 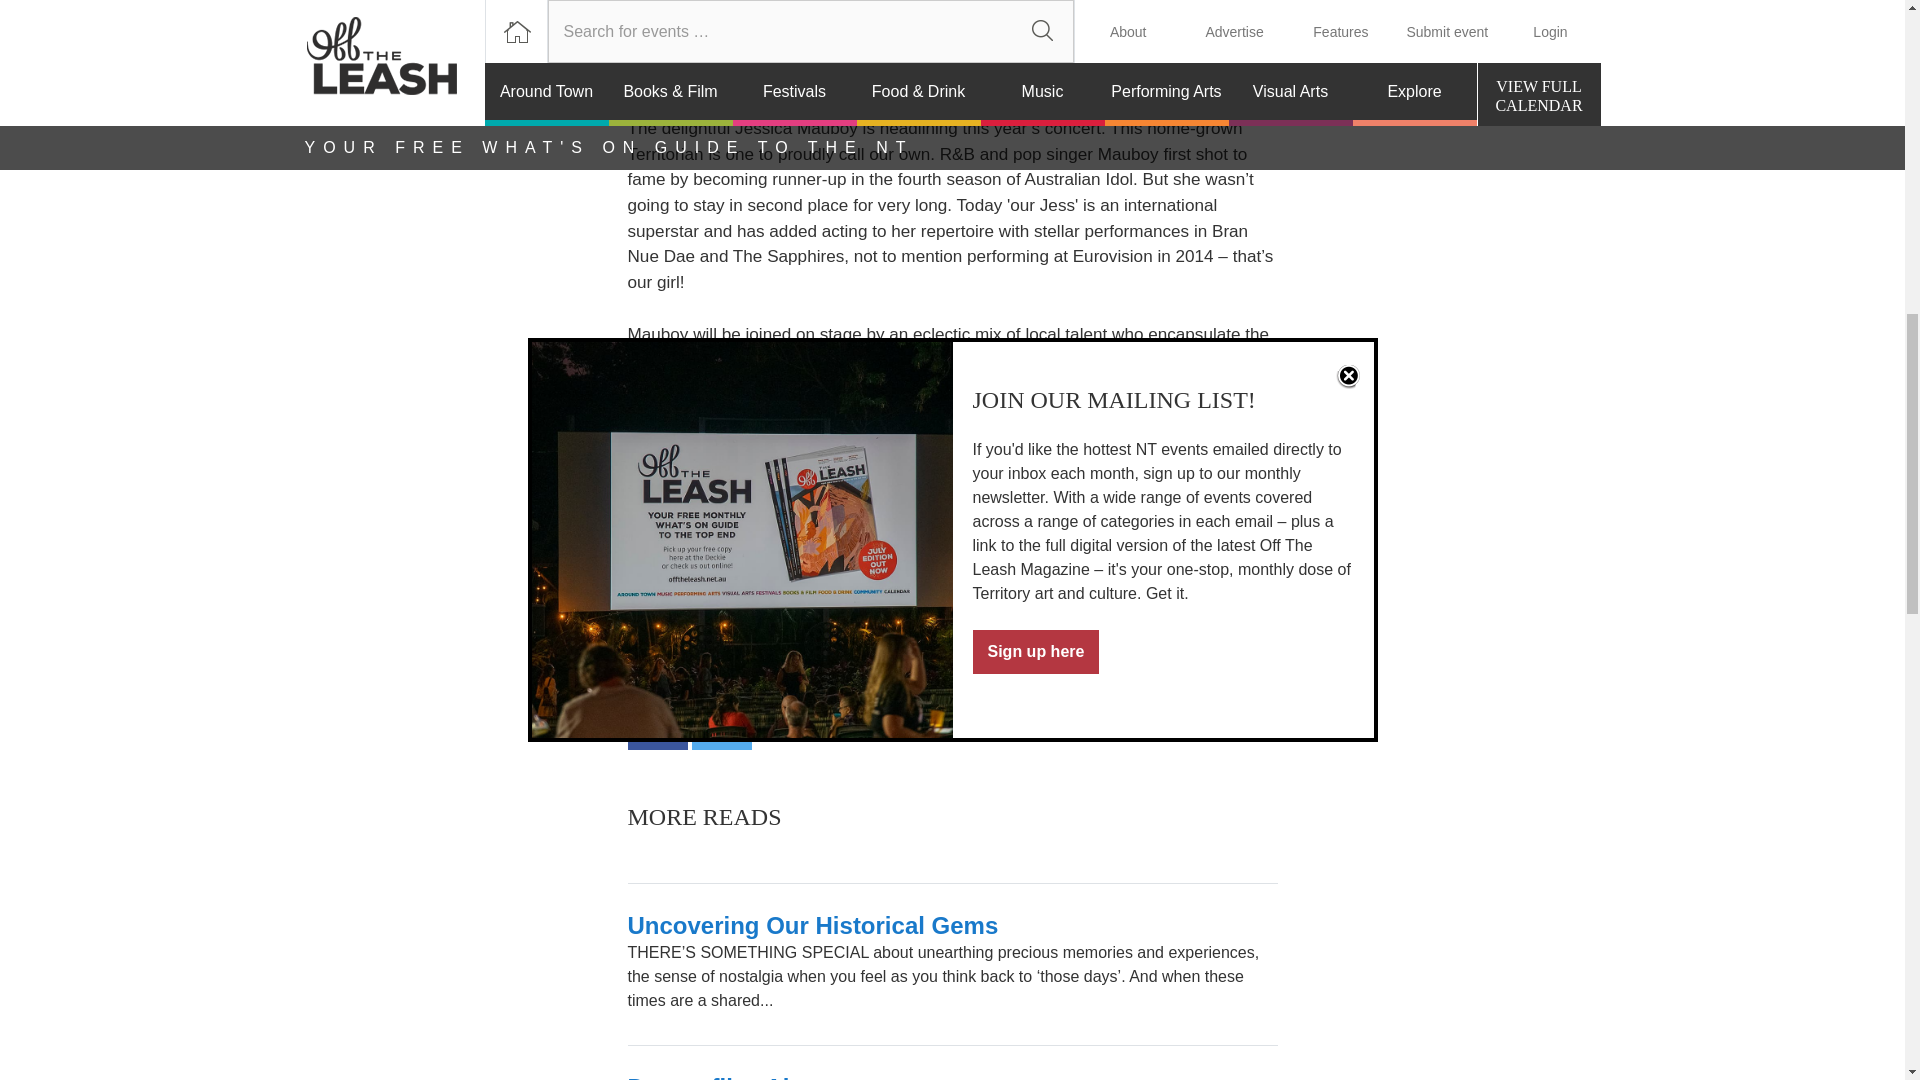 What do you see at coordinates (657, 720) in the screenshot?
I see `Share on Facebook` at bounding box center [657, 720].